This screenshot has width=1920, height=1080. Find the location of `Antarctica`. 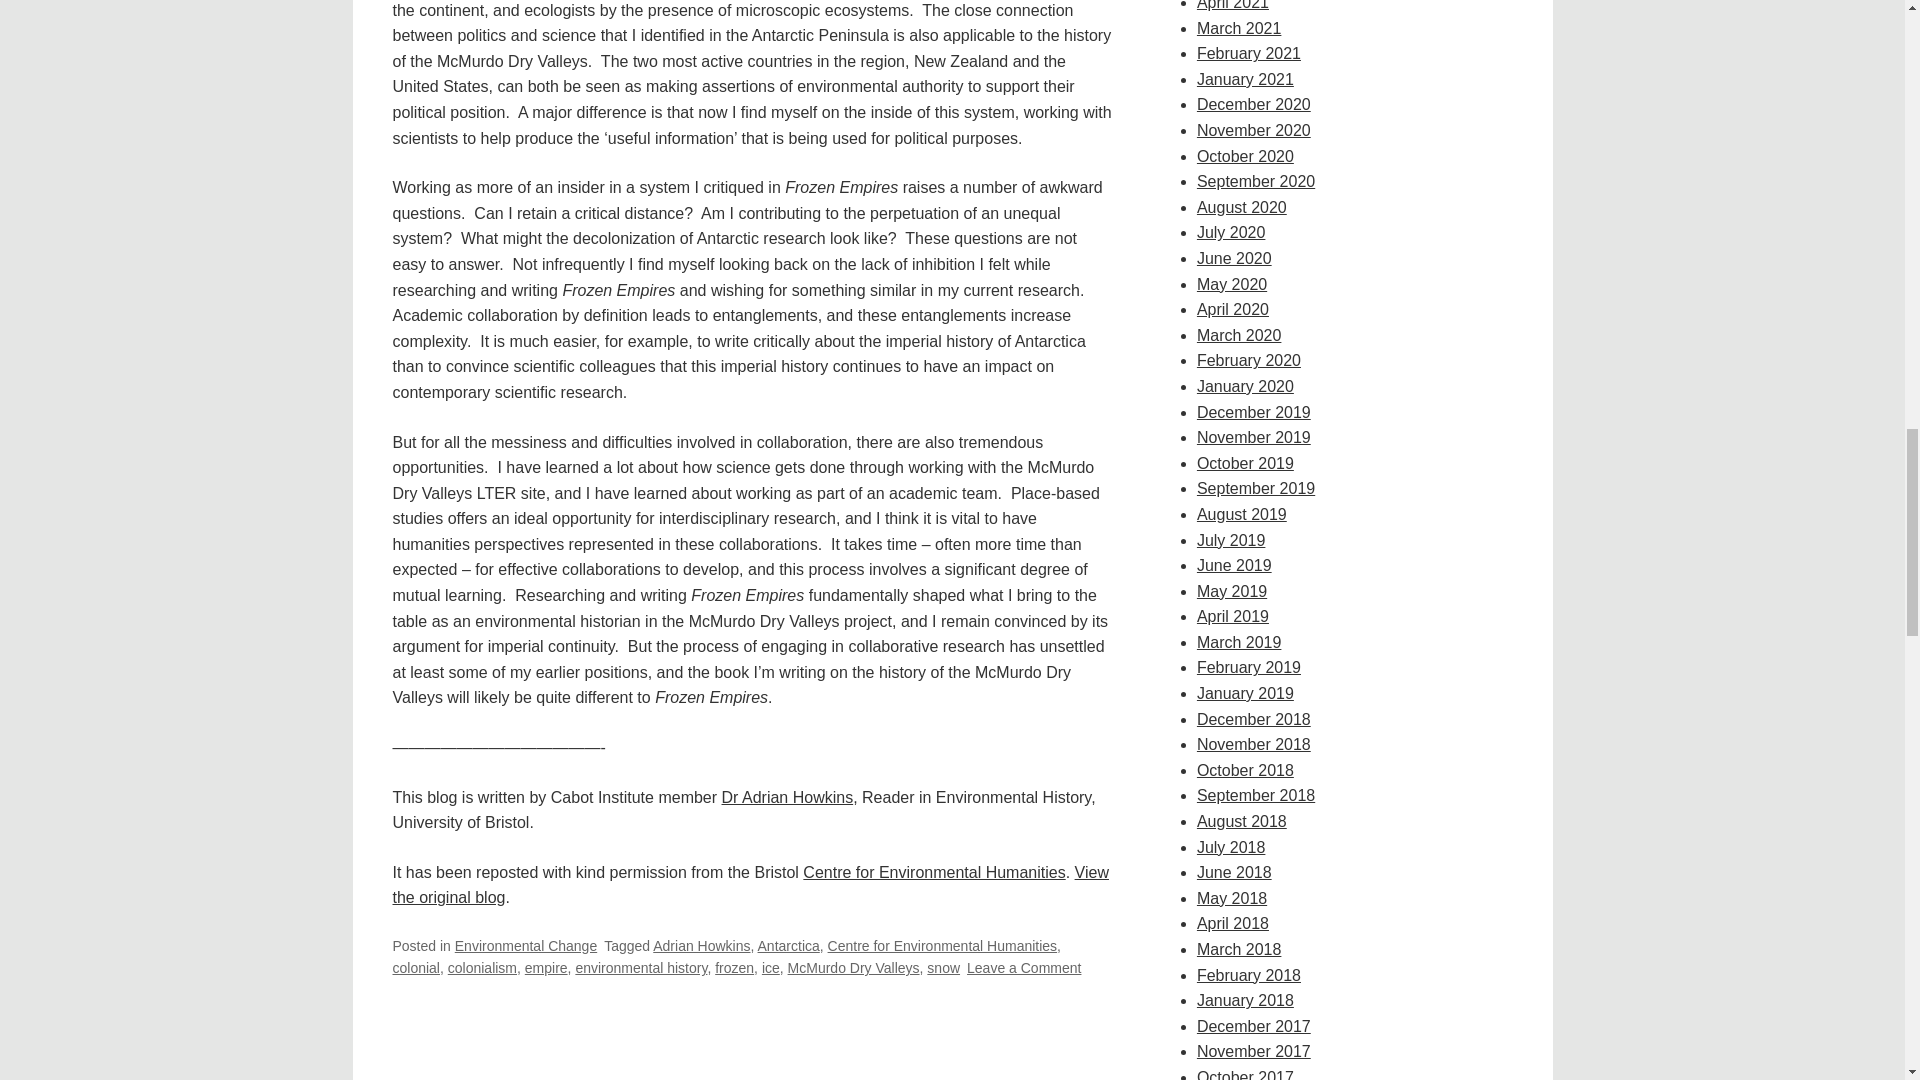

Antarctica is located at coordinates (788, 946).